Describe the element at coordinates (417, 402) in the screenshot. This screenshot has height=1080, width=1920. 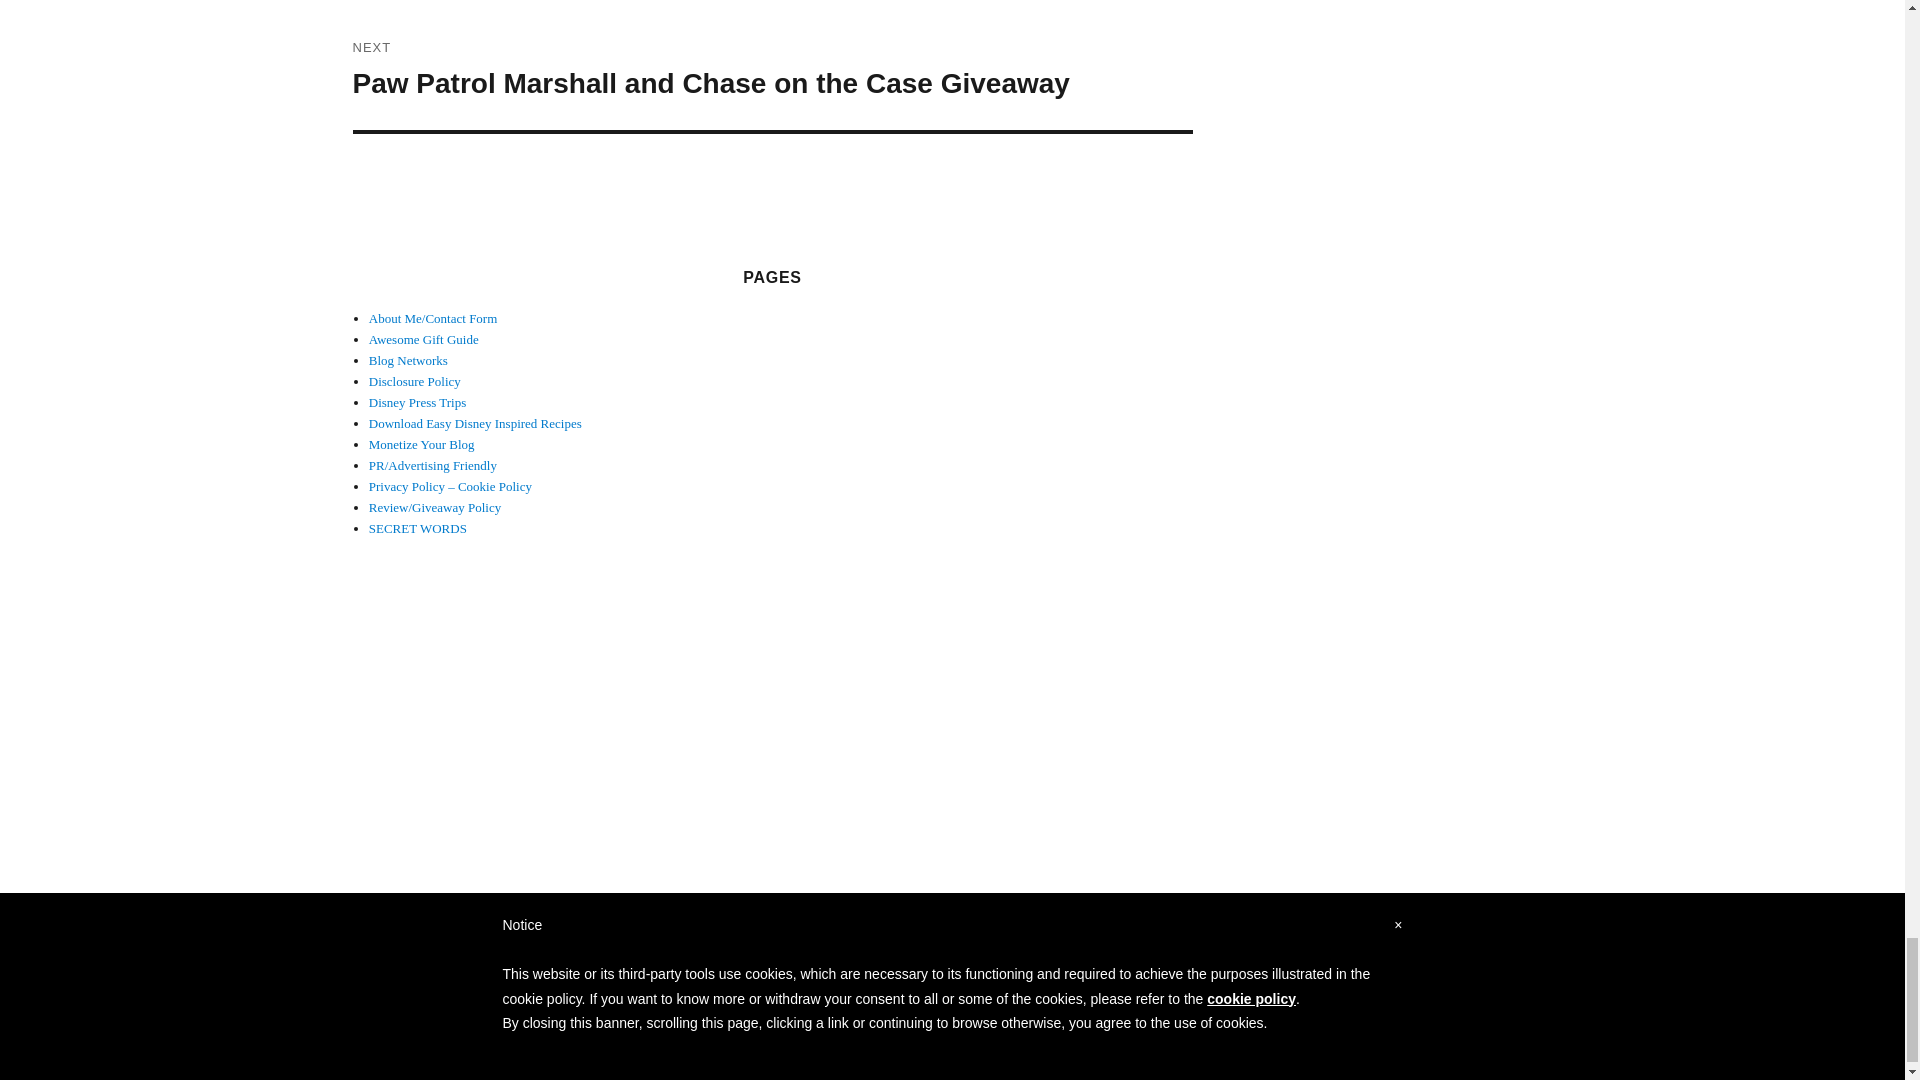
I see `Disney Press Trips` at that location.